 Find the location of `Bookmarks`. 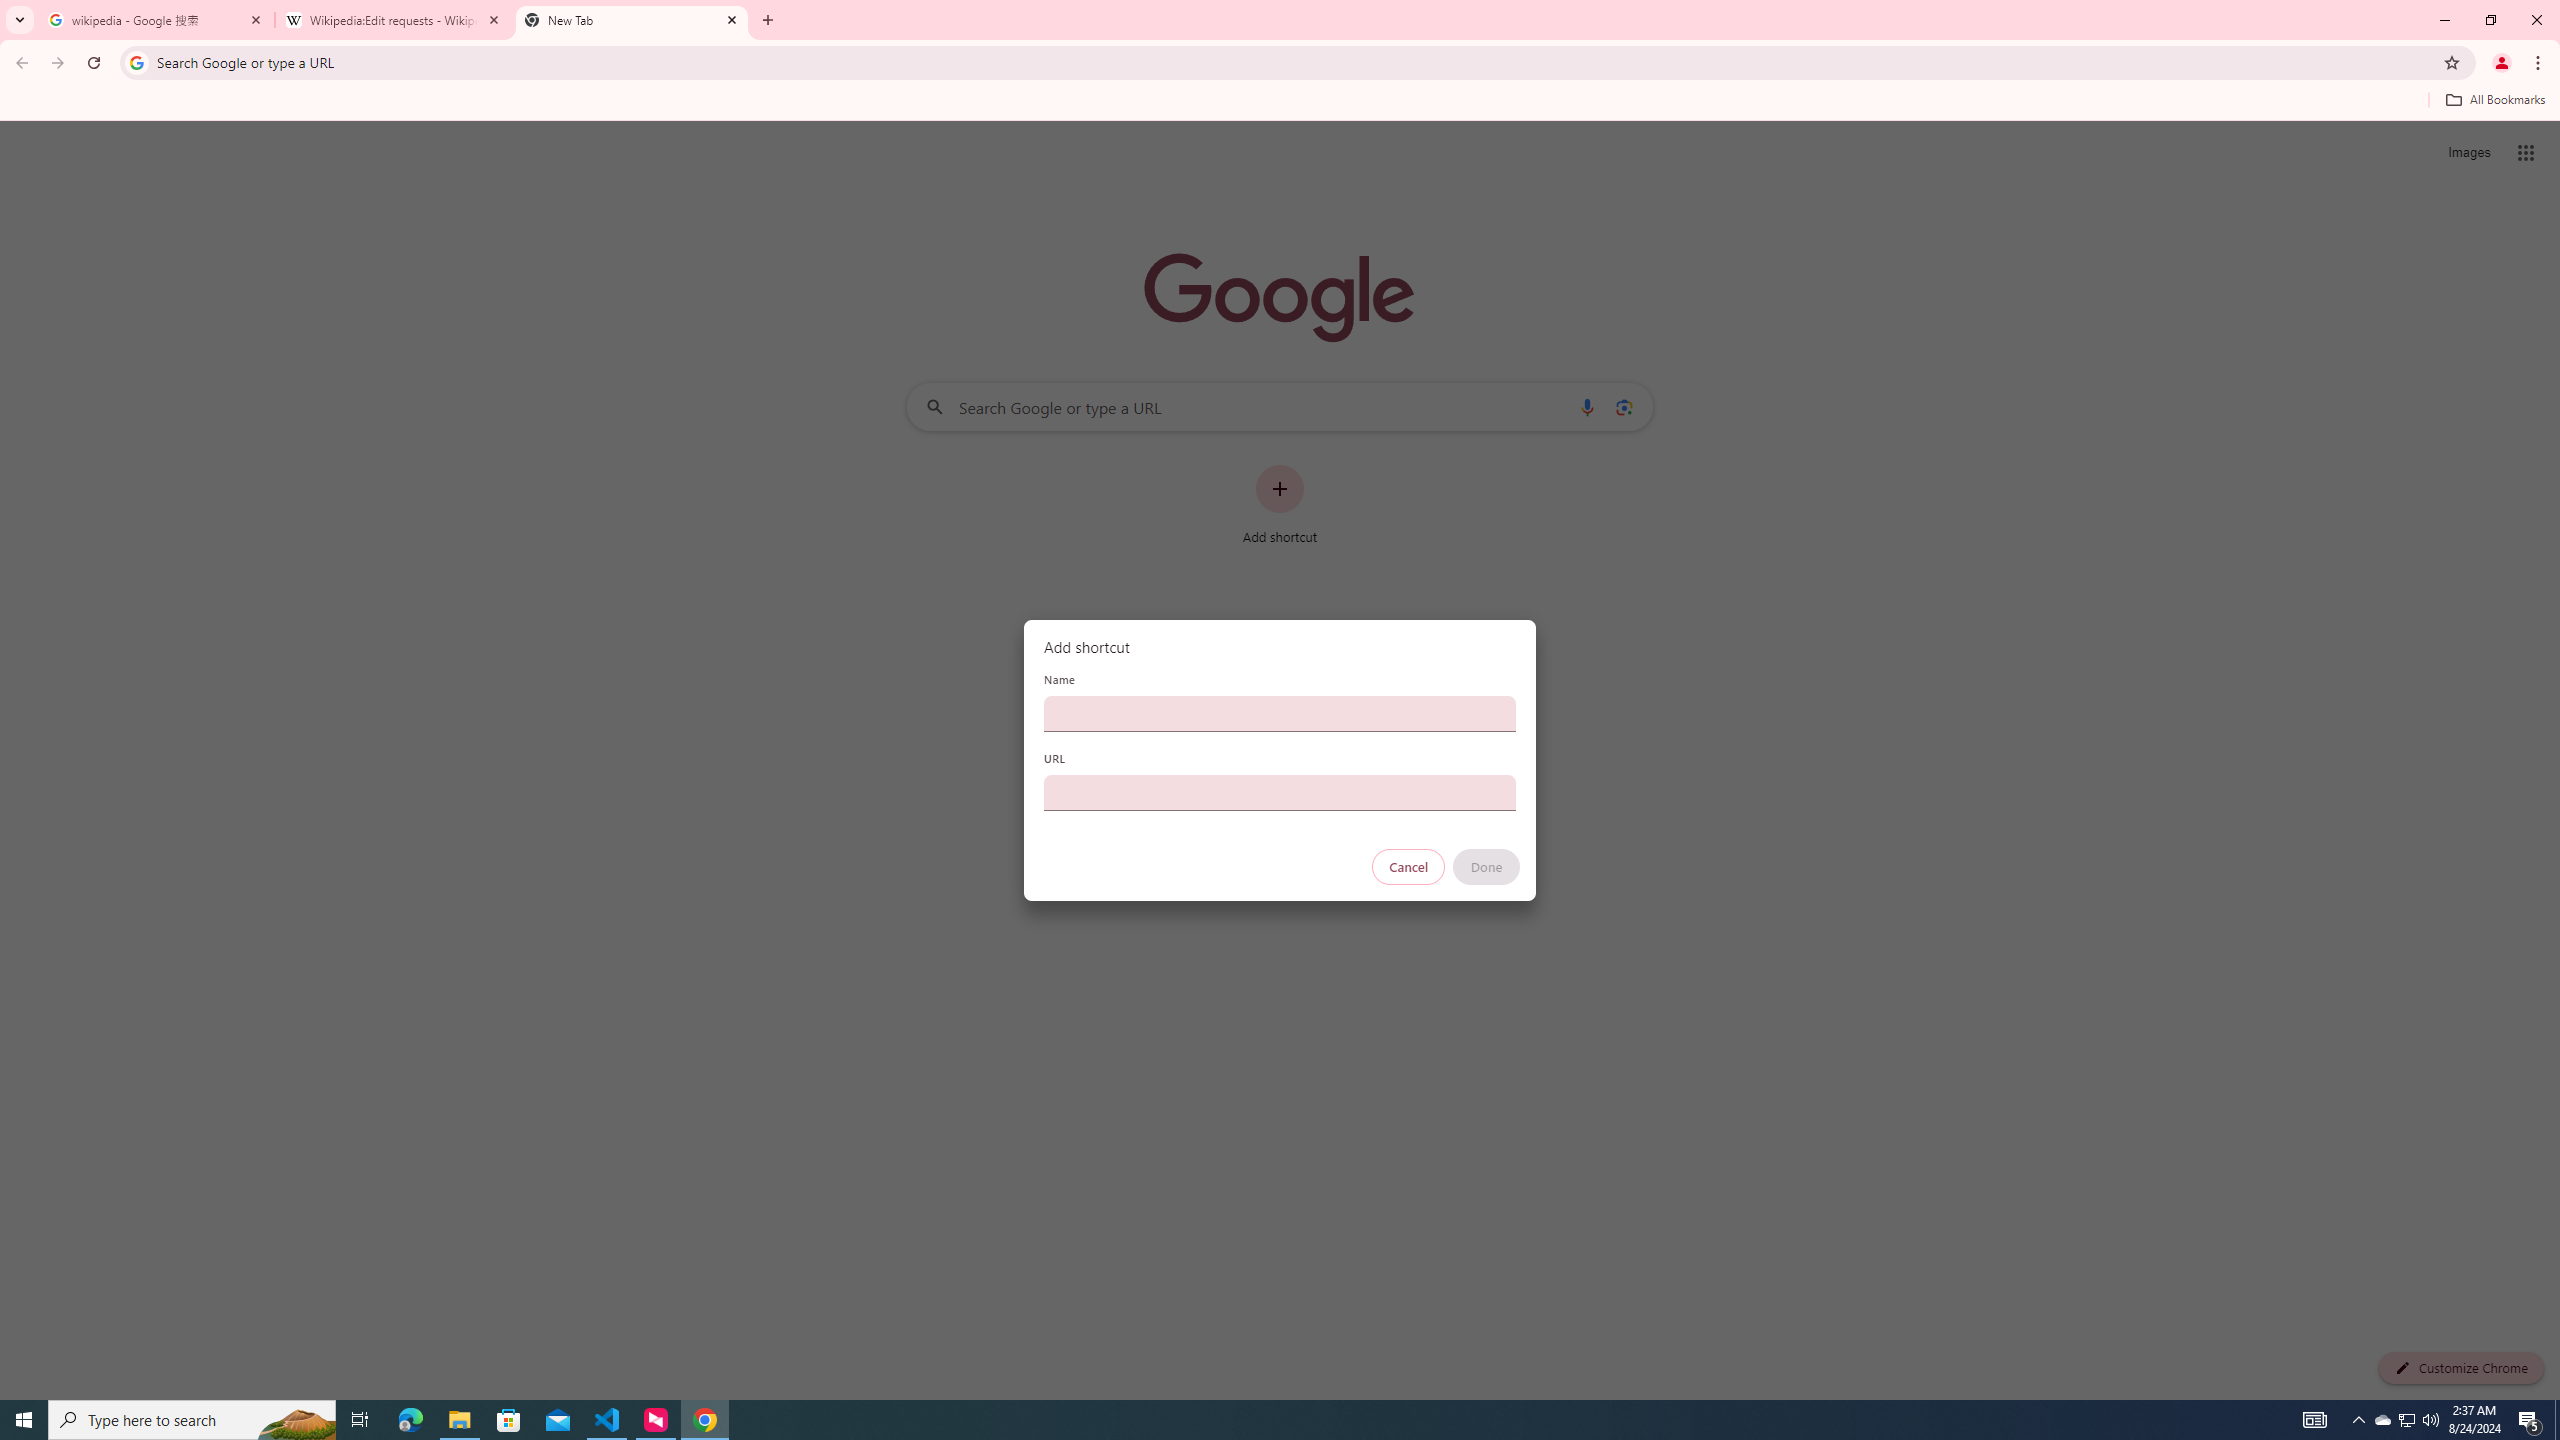

Bookmarks is located at coordinates (1280, 102).